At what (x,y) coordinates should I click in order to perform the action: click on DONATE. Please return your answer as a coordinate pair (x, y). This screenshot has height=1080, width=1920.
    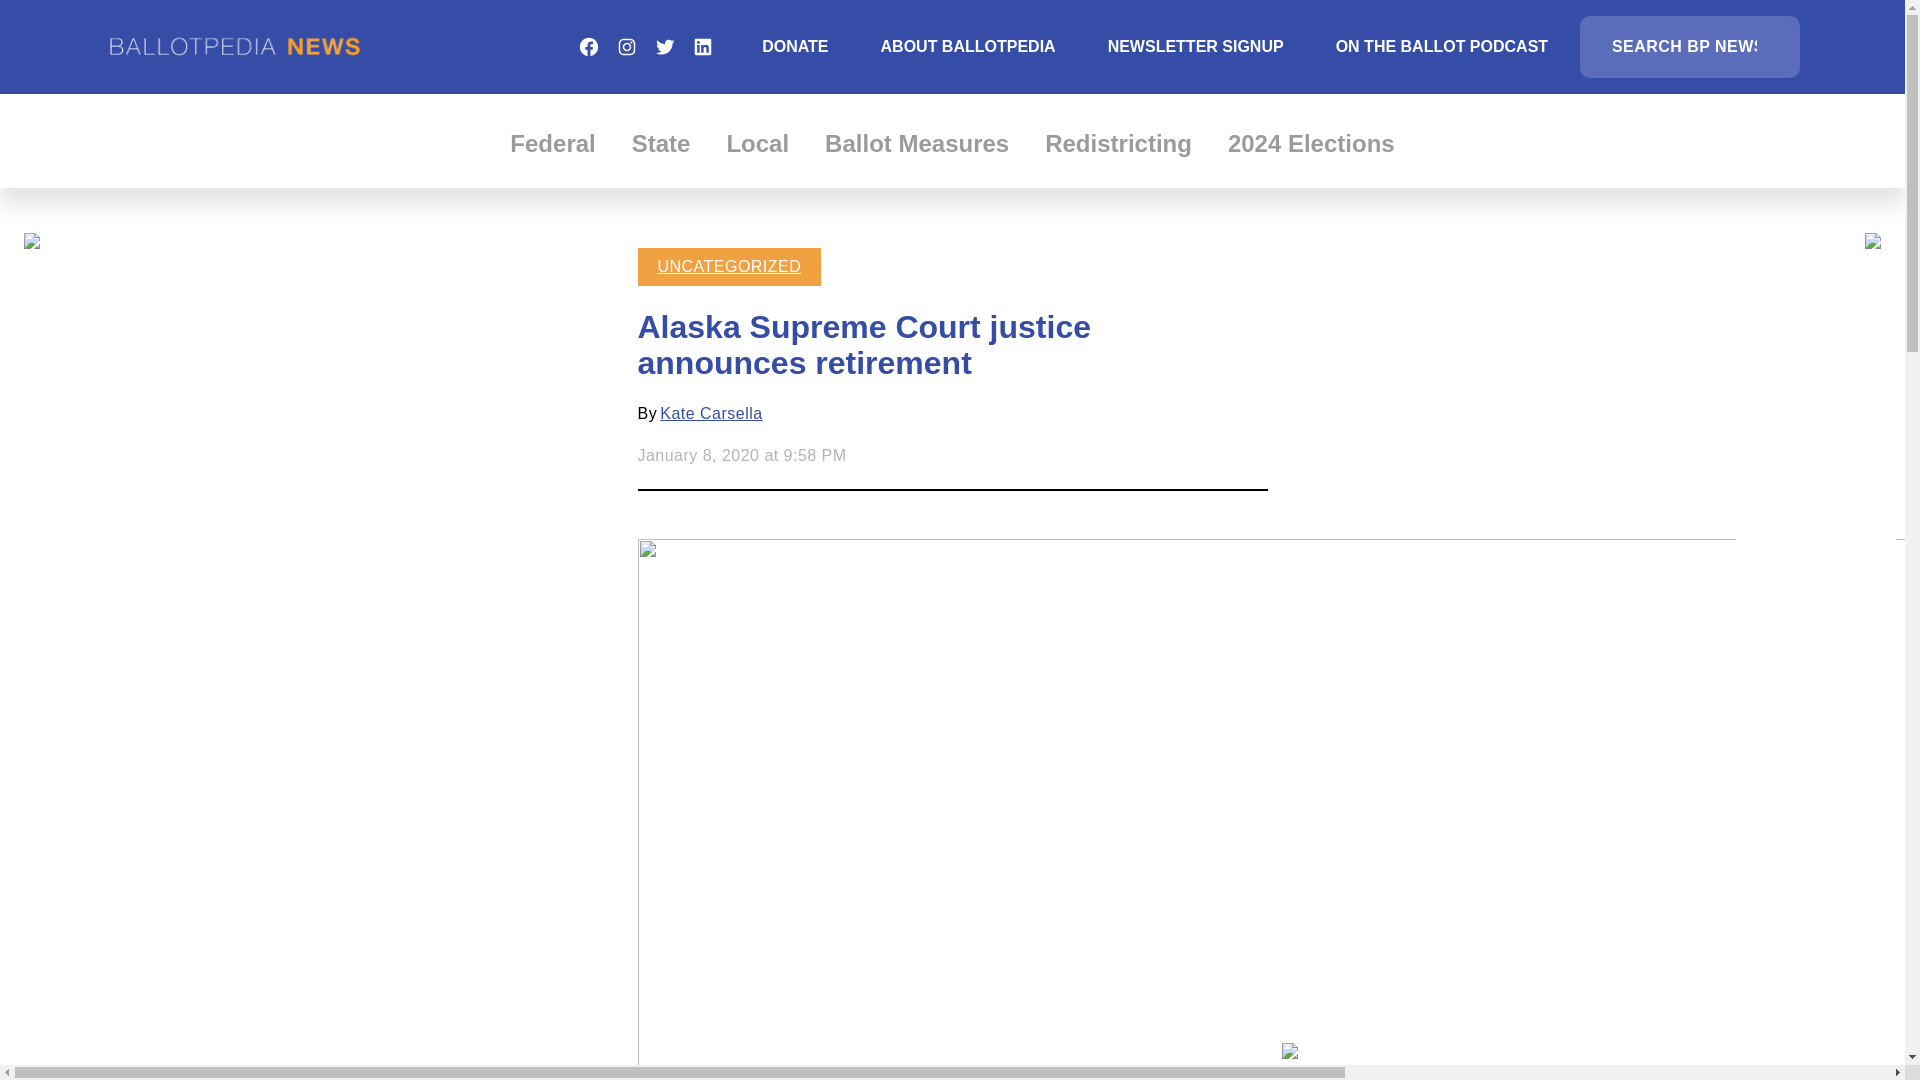
    Looking at the image, I should click on (794, 46).